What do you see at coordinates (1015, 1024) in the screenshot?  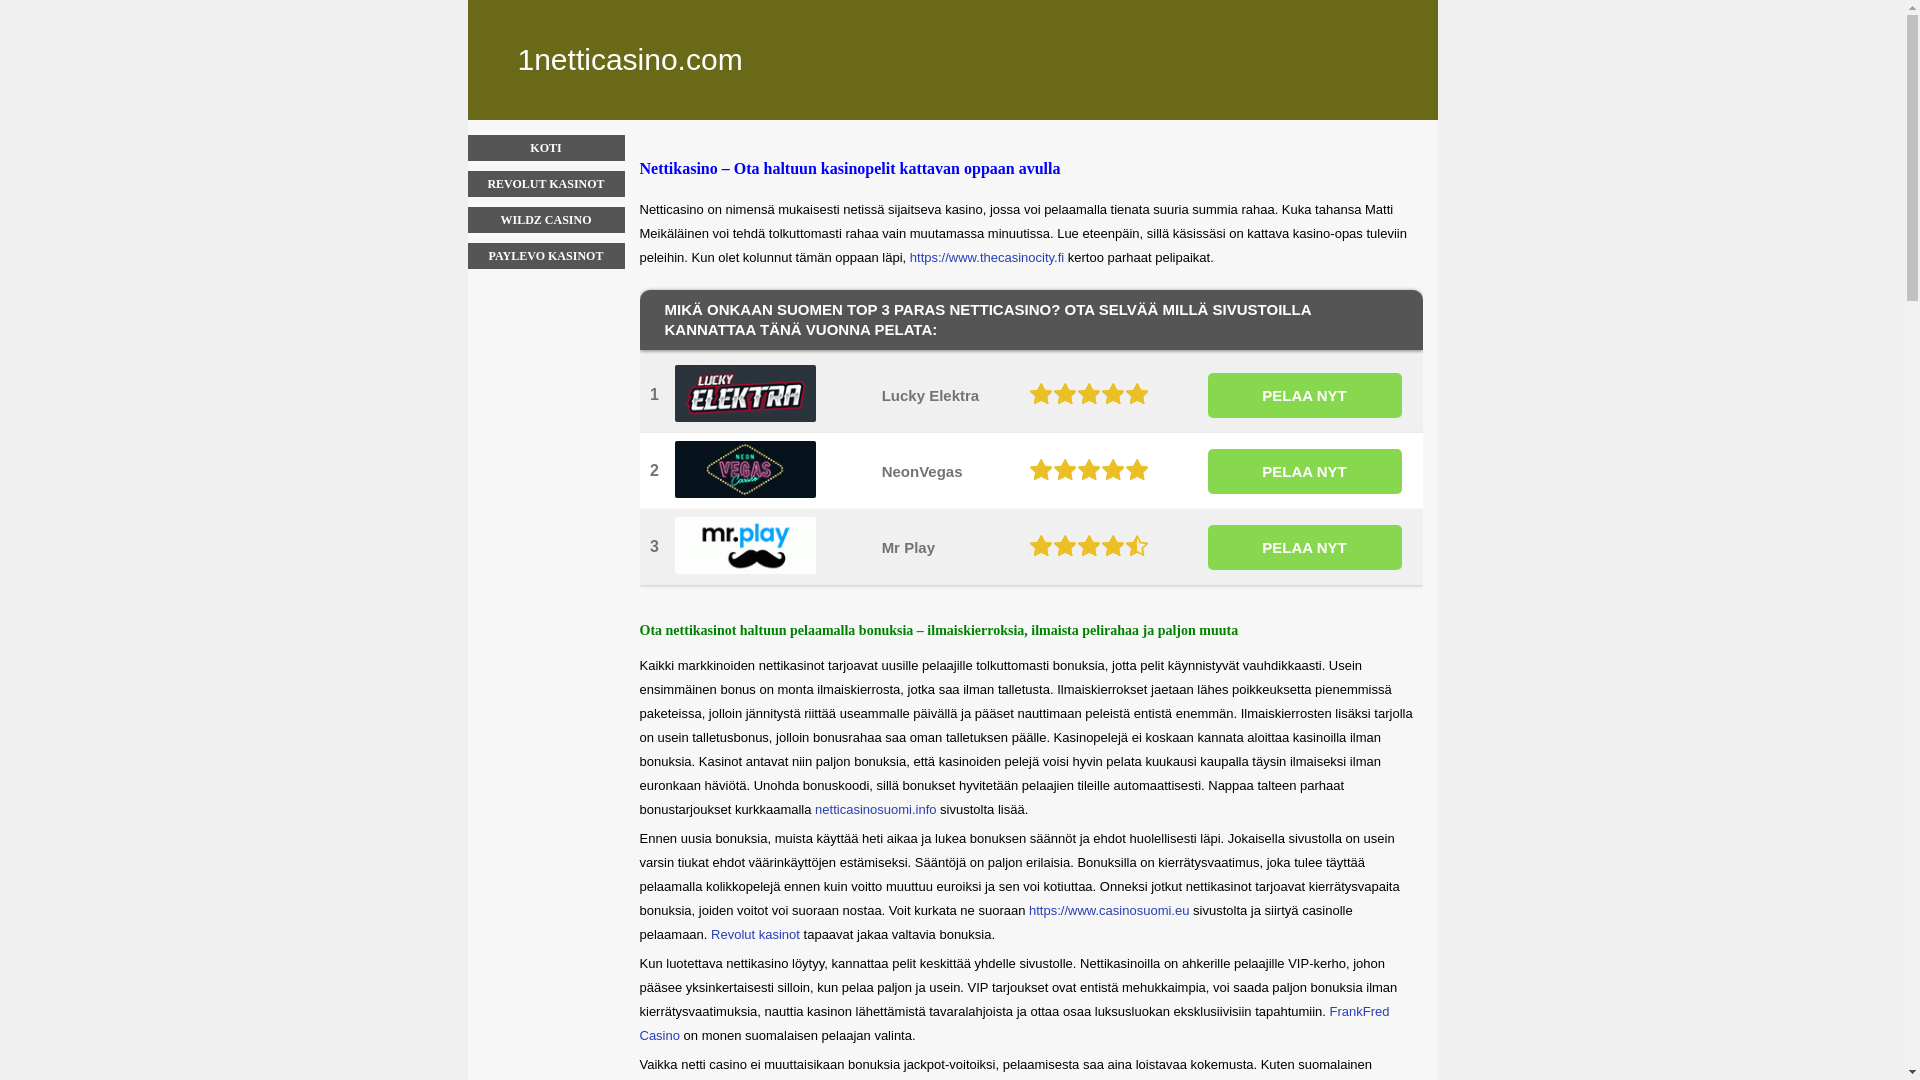 I see `FrankFred Casino` at bounding box center [1015, 1024].